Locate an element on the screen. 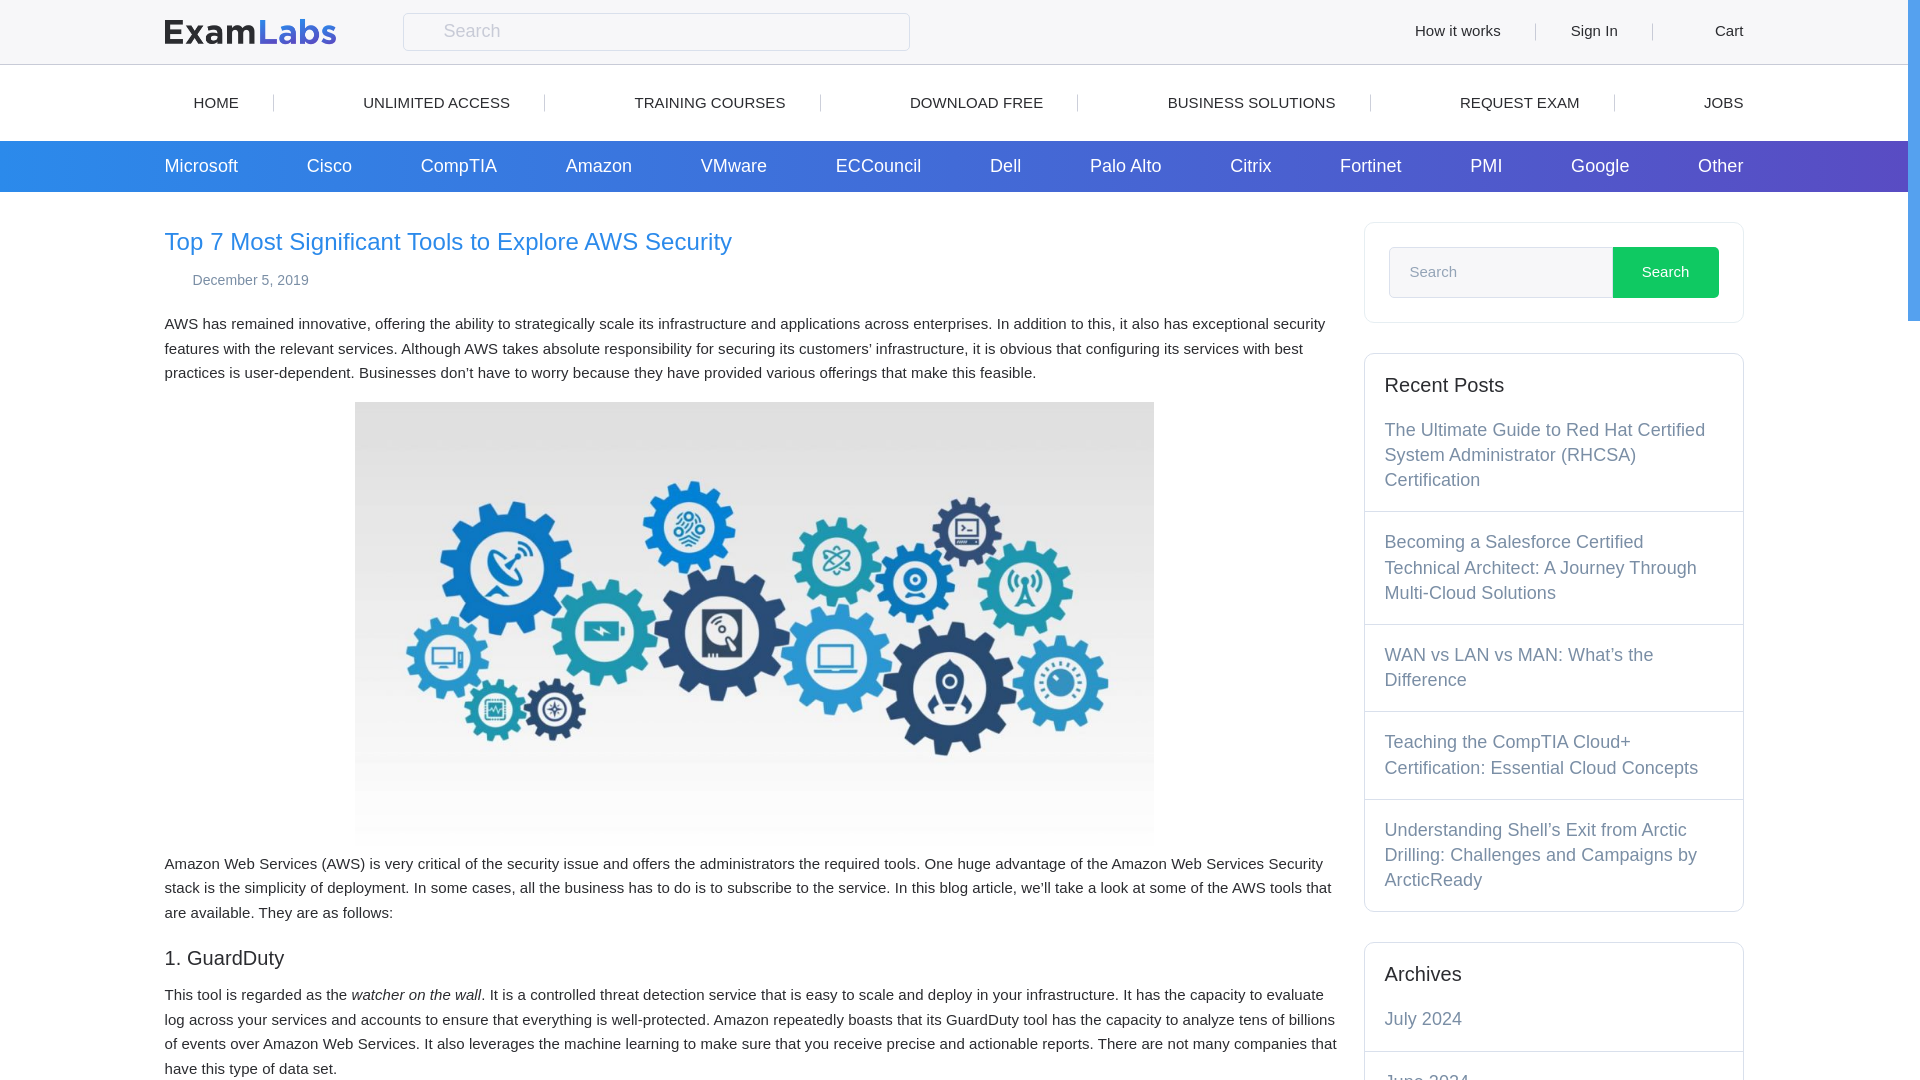 Image resolution: width=1920 pixels, height=1080 pixels. Cisco is located at coordinates (329, 166).